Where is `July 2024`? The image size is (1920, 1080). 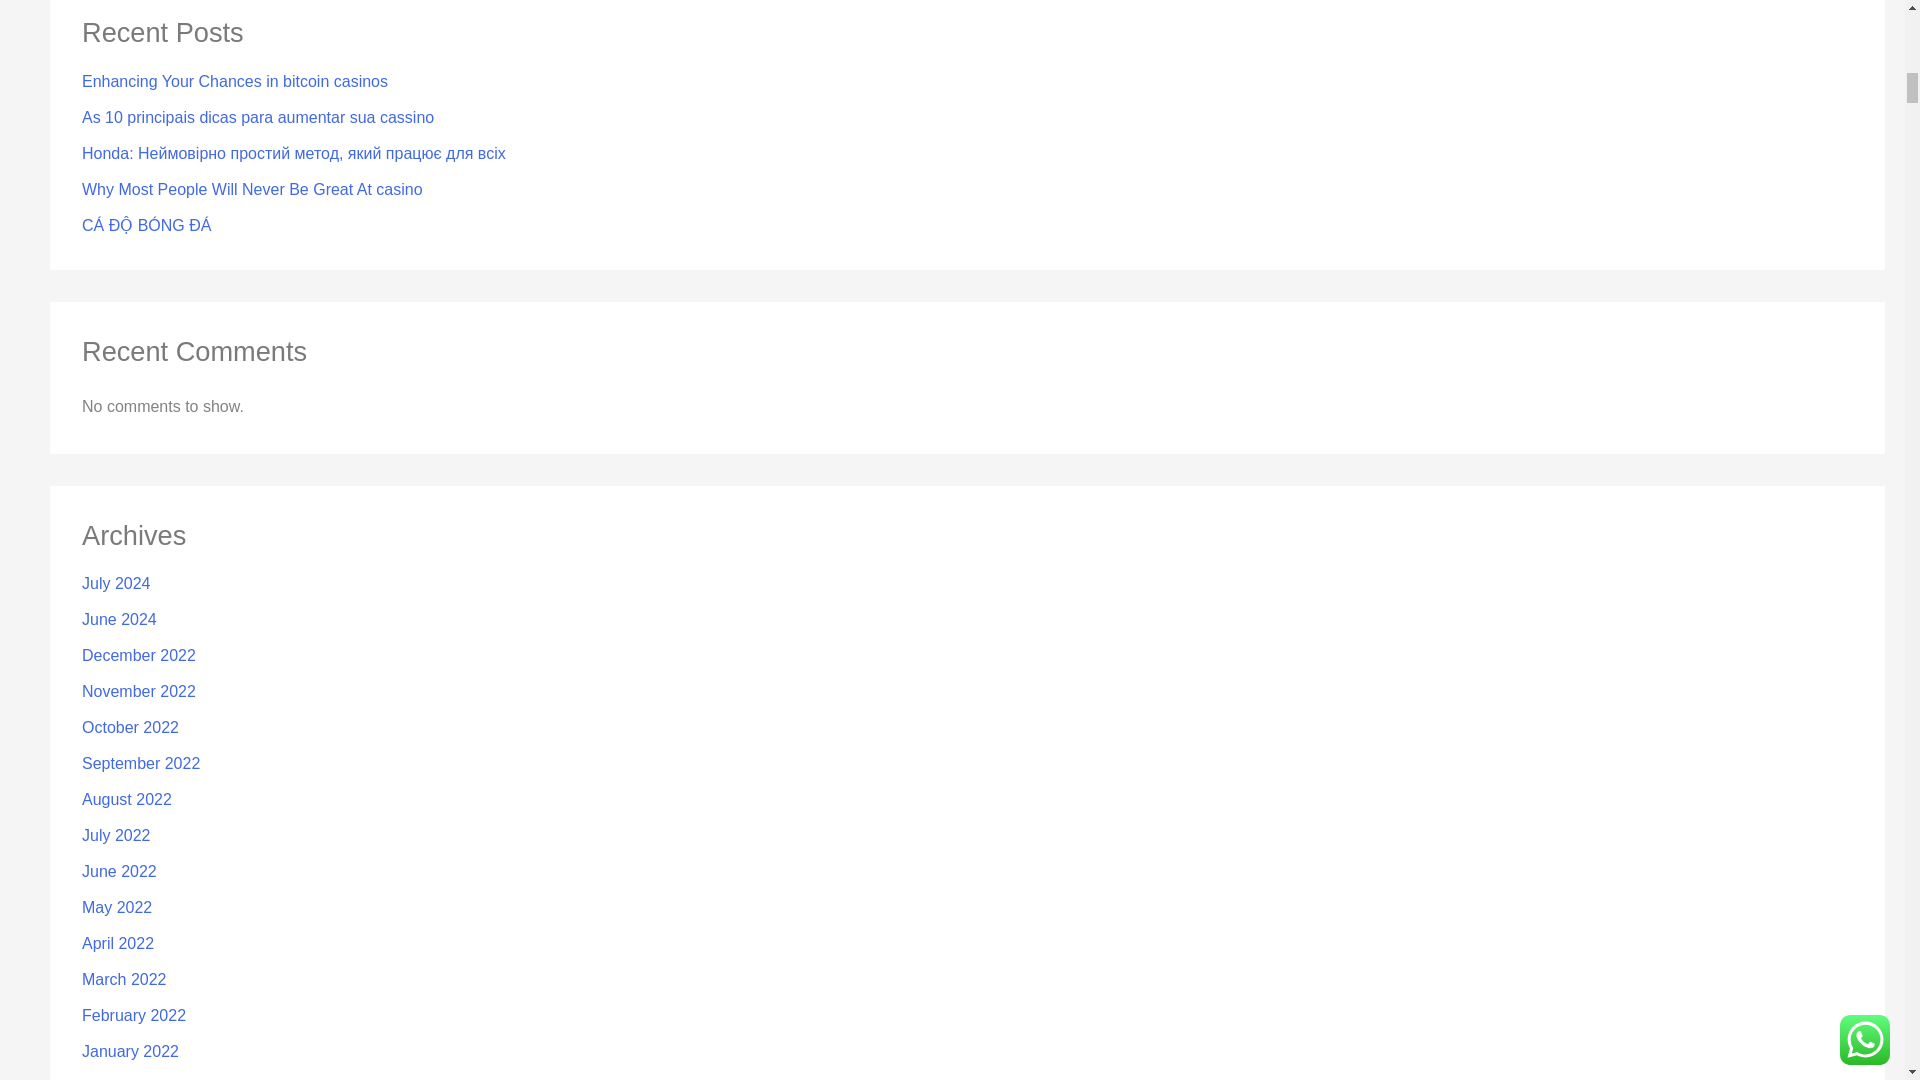 July 2024 is located at coordinates (116, 582).